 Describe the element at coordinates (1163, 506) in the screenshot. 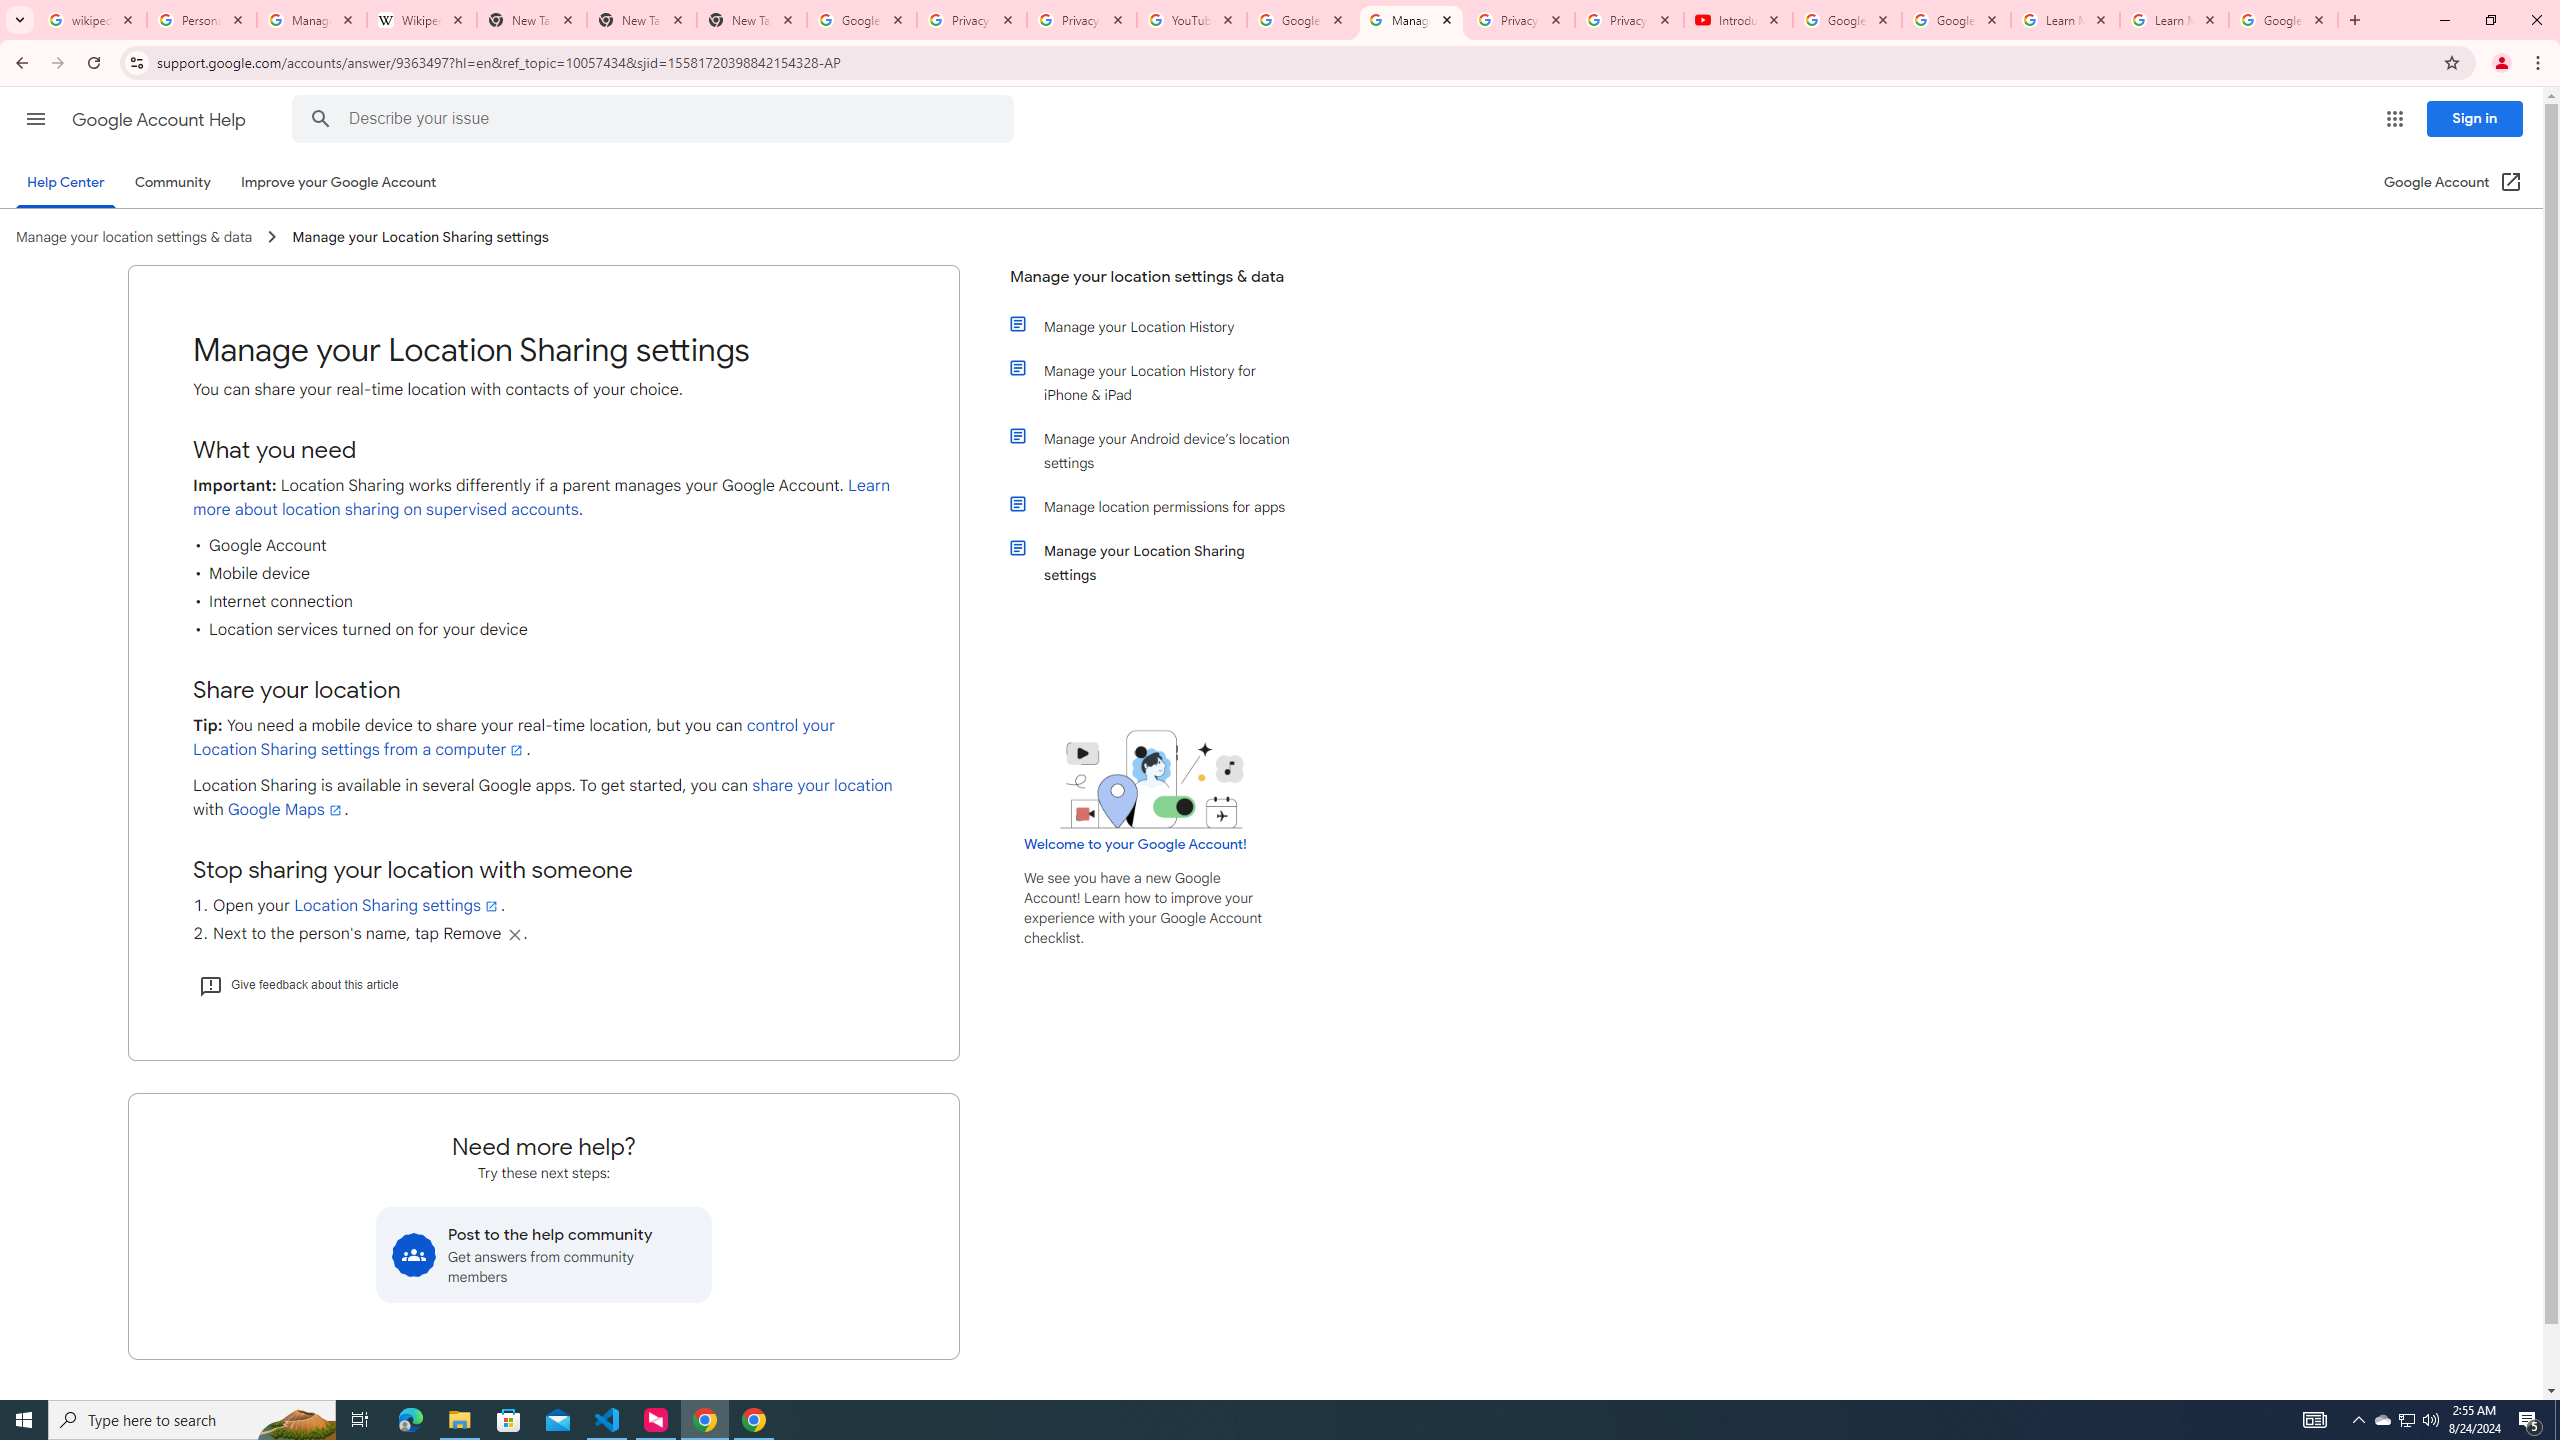

I see `Manage location permissions for apps` at that location.